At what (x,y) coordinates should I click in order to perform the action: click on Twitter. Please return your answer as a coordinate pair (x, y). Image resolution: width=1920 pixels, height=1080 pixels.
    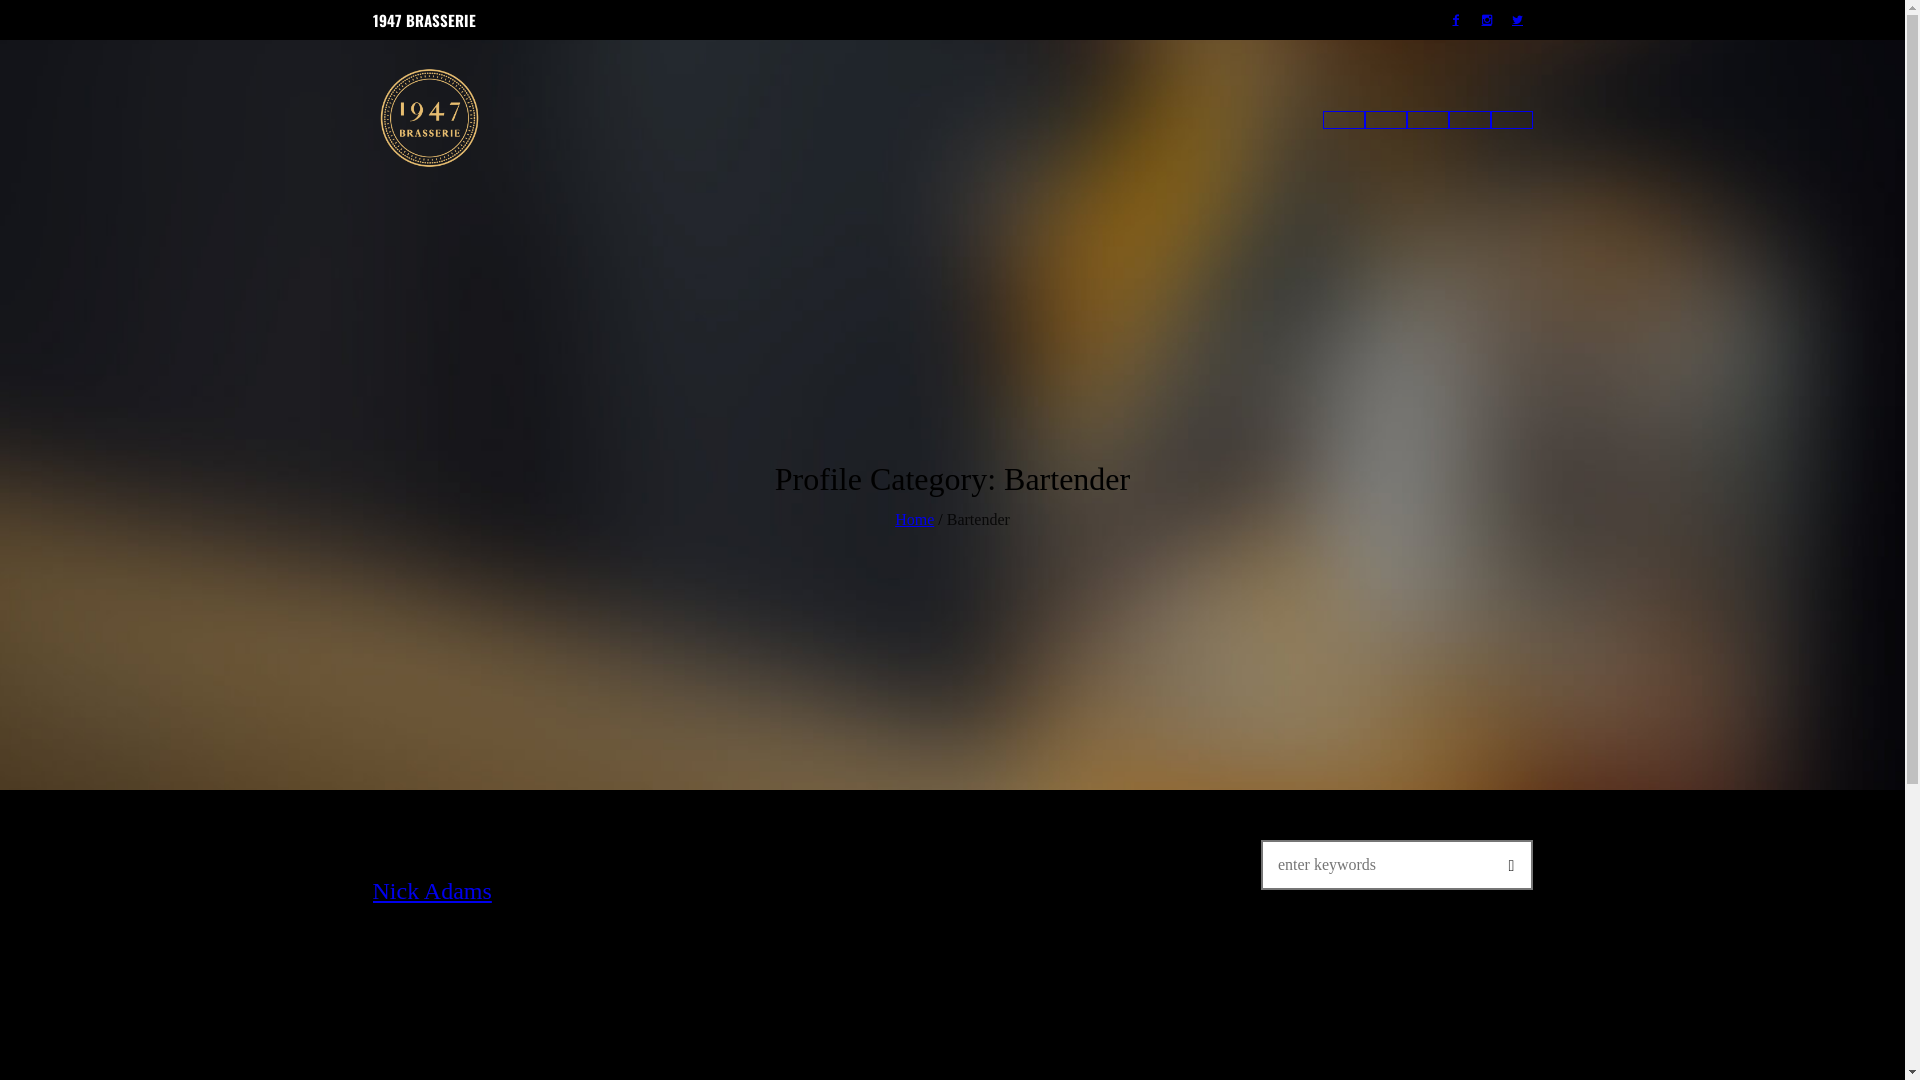
    Looking at the image, I should click on (1517, 20).